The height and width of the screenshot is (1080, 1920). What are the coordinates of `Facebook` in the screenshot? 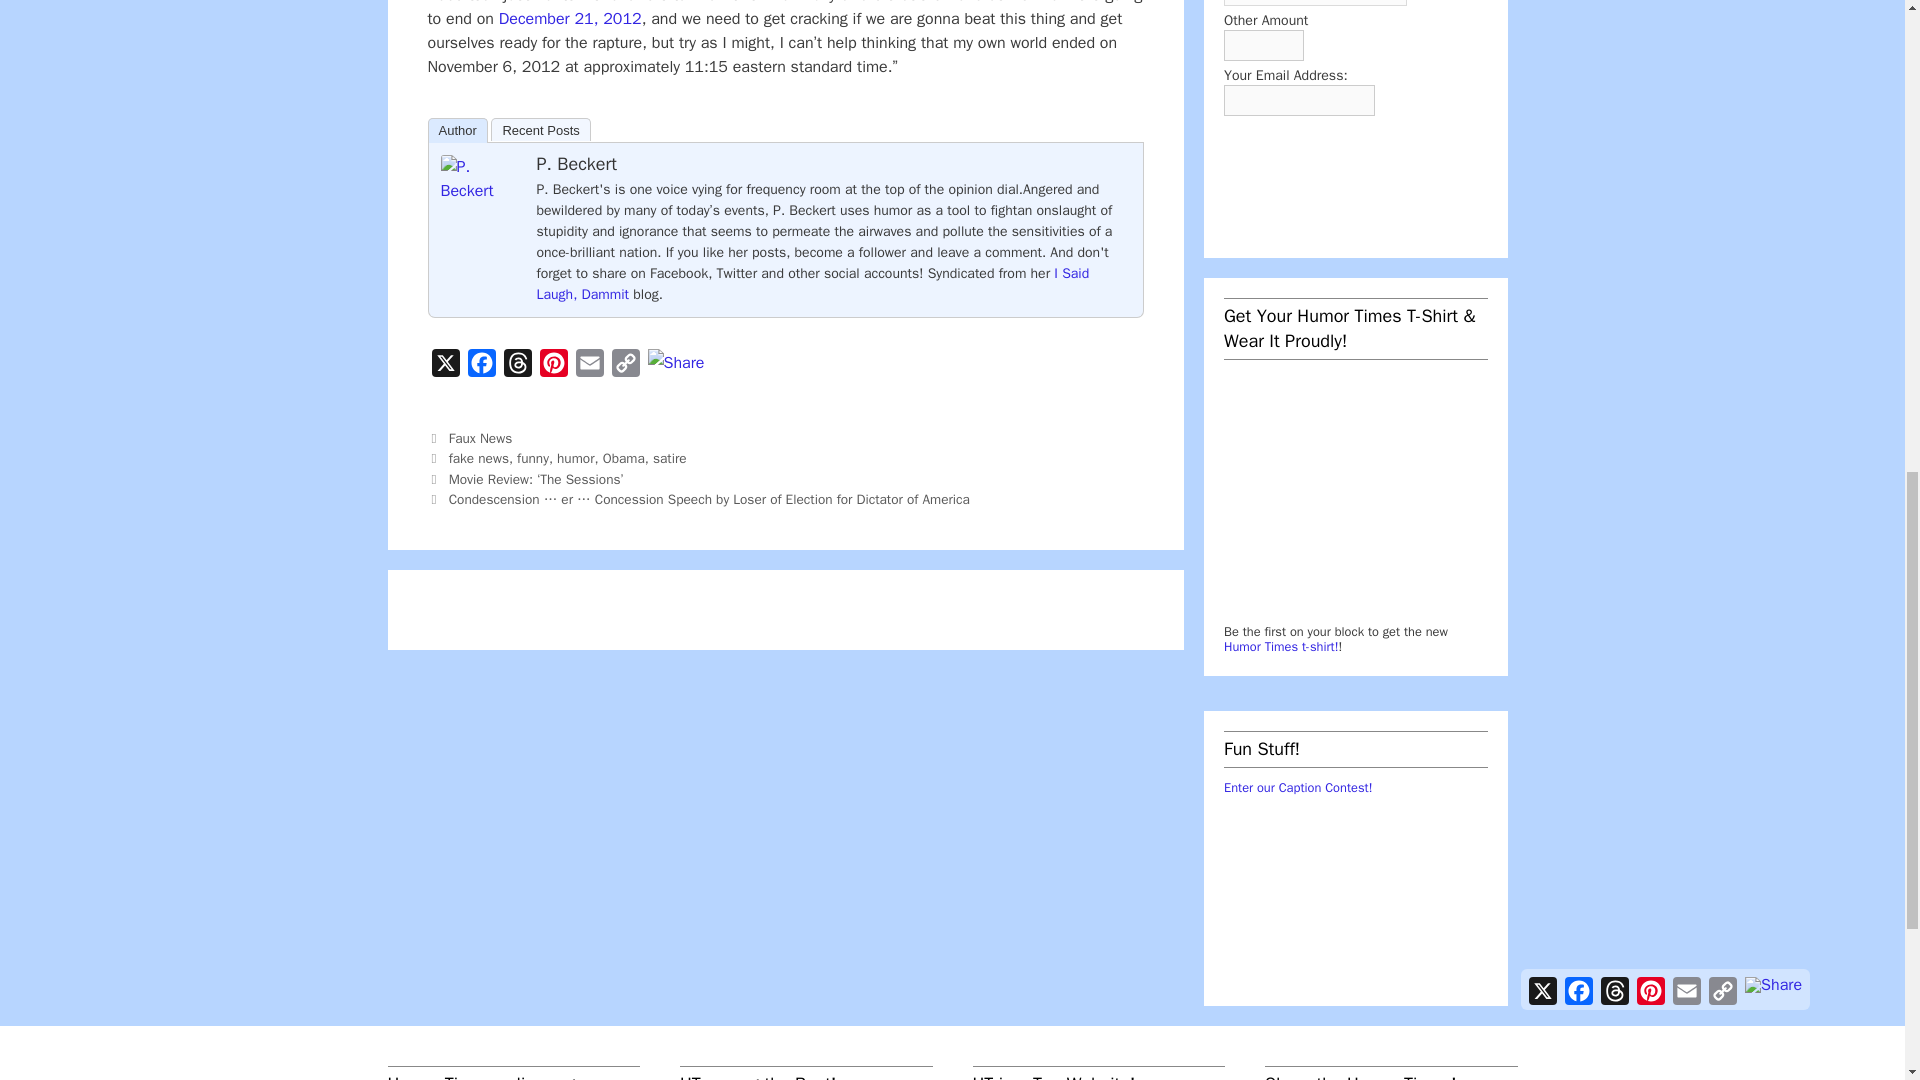 It's located at (482, 366).